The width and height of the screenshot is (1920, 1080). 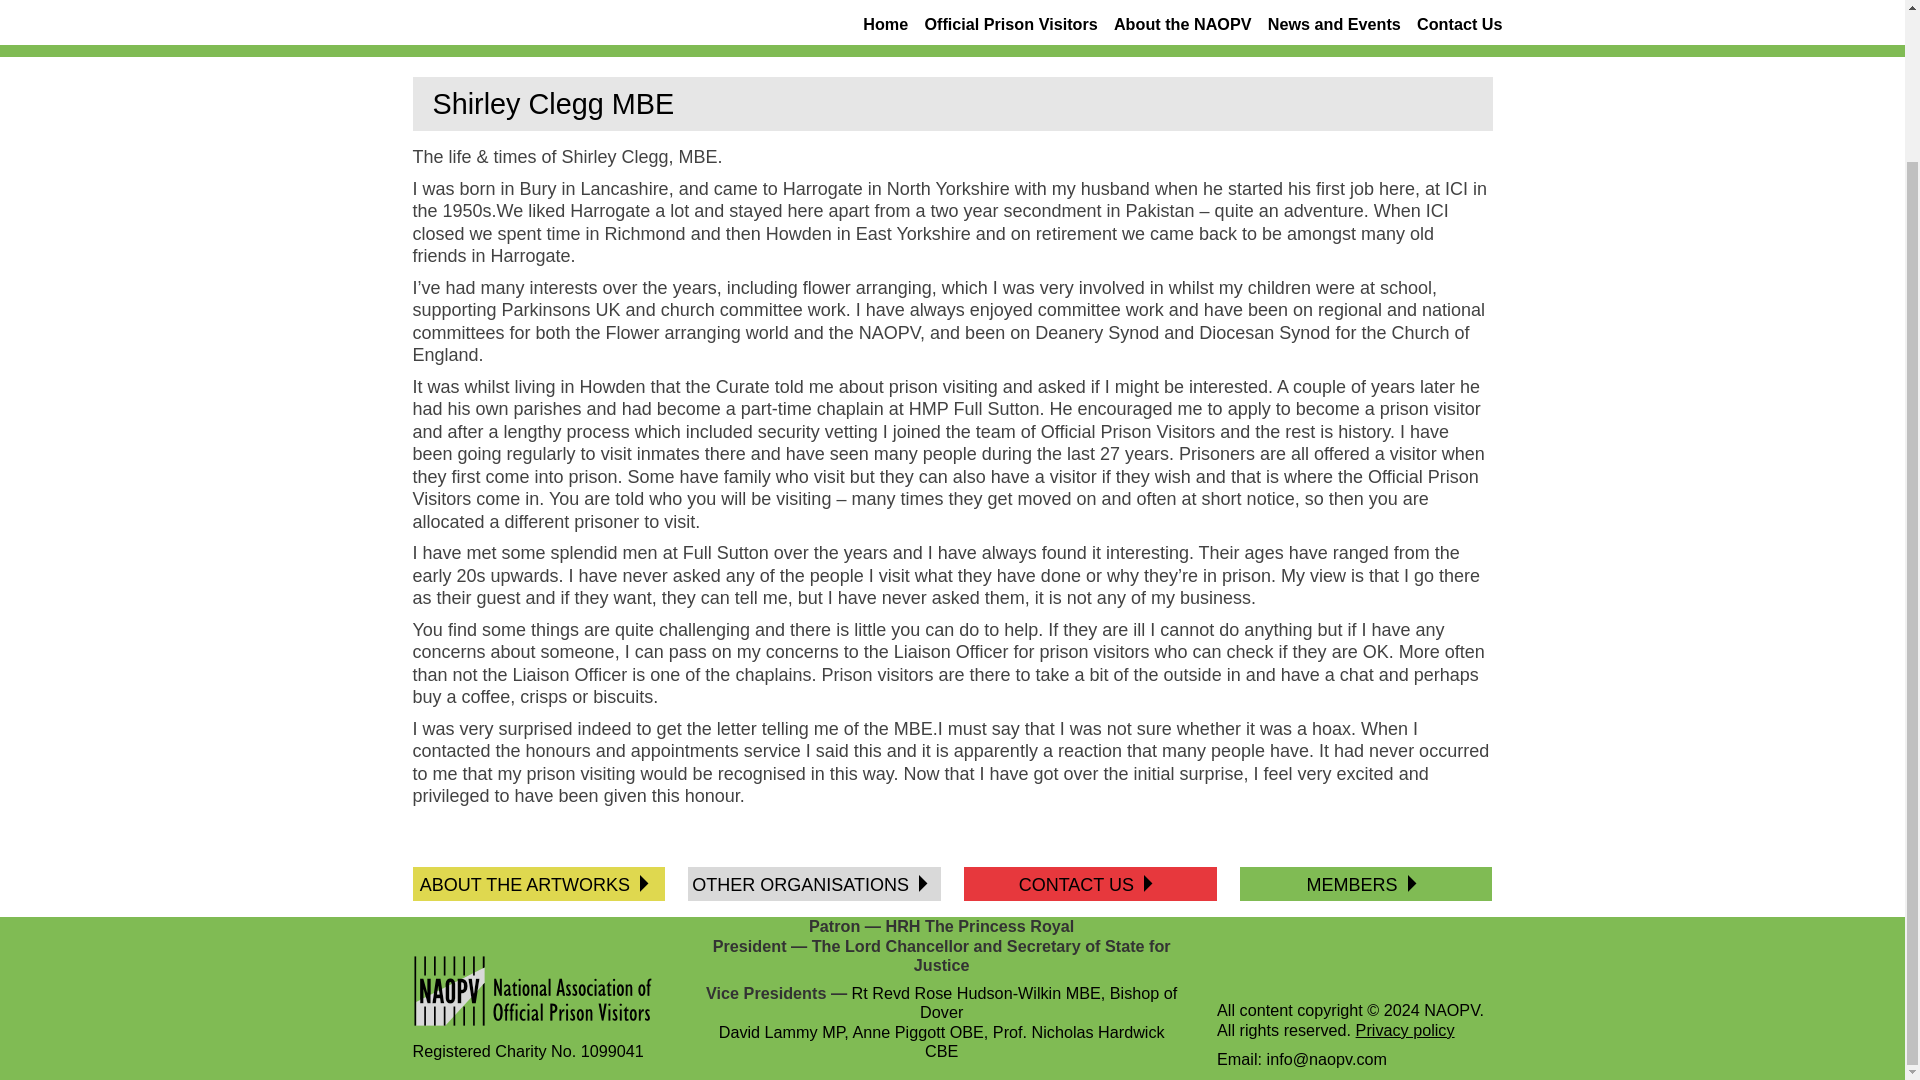 I want to click on Official Prison Visitors, so click(x=1010, y=26).